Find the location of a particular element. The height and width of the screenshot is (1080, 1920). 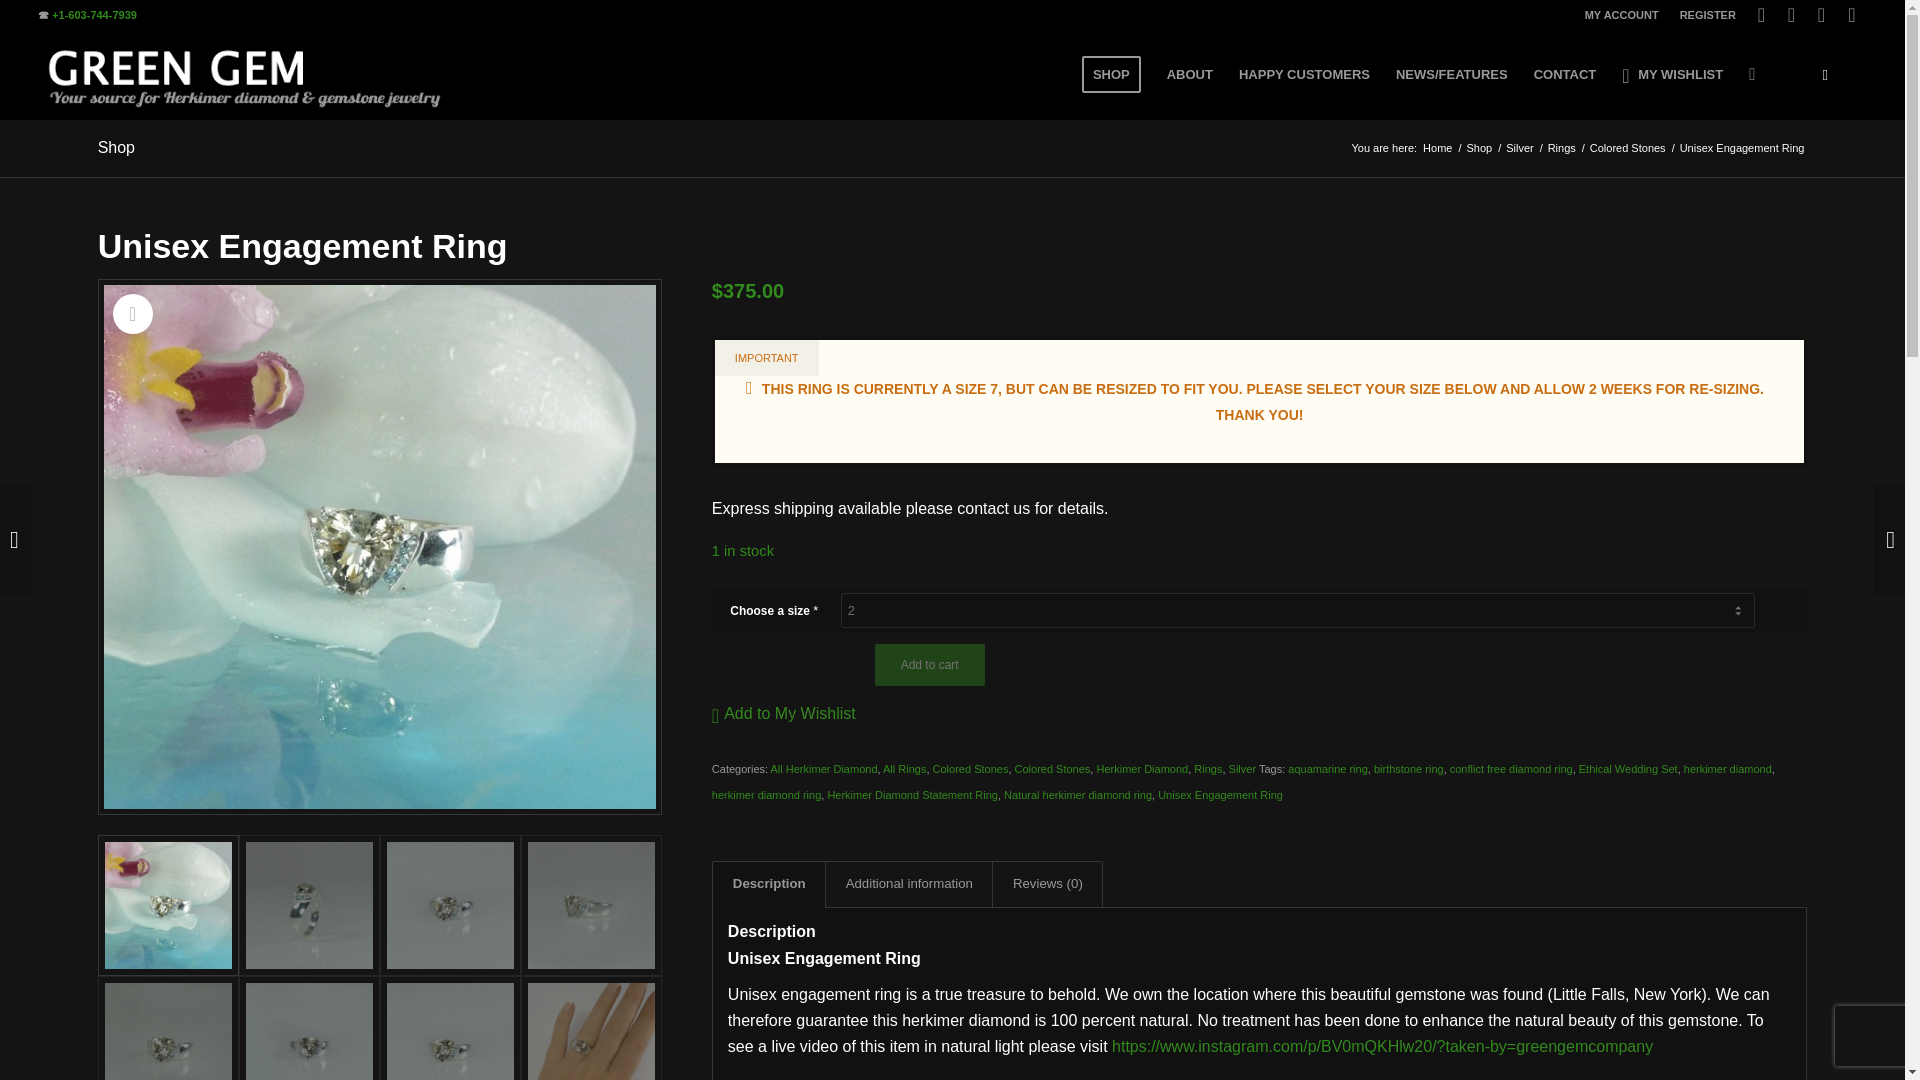

SHOP is located at coordinates (1111, 74).